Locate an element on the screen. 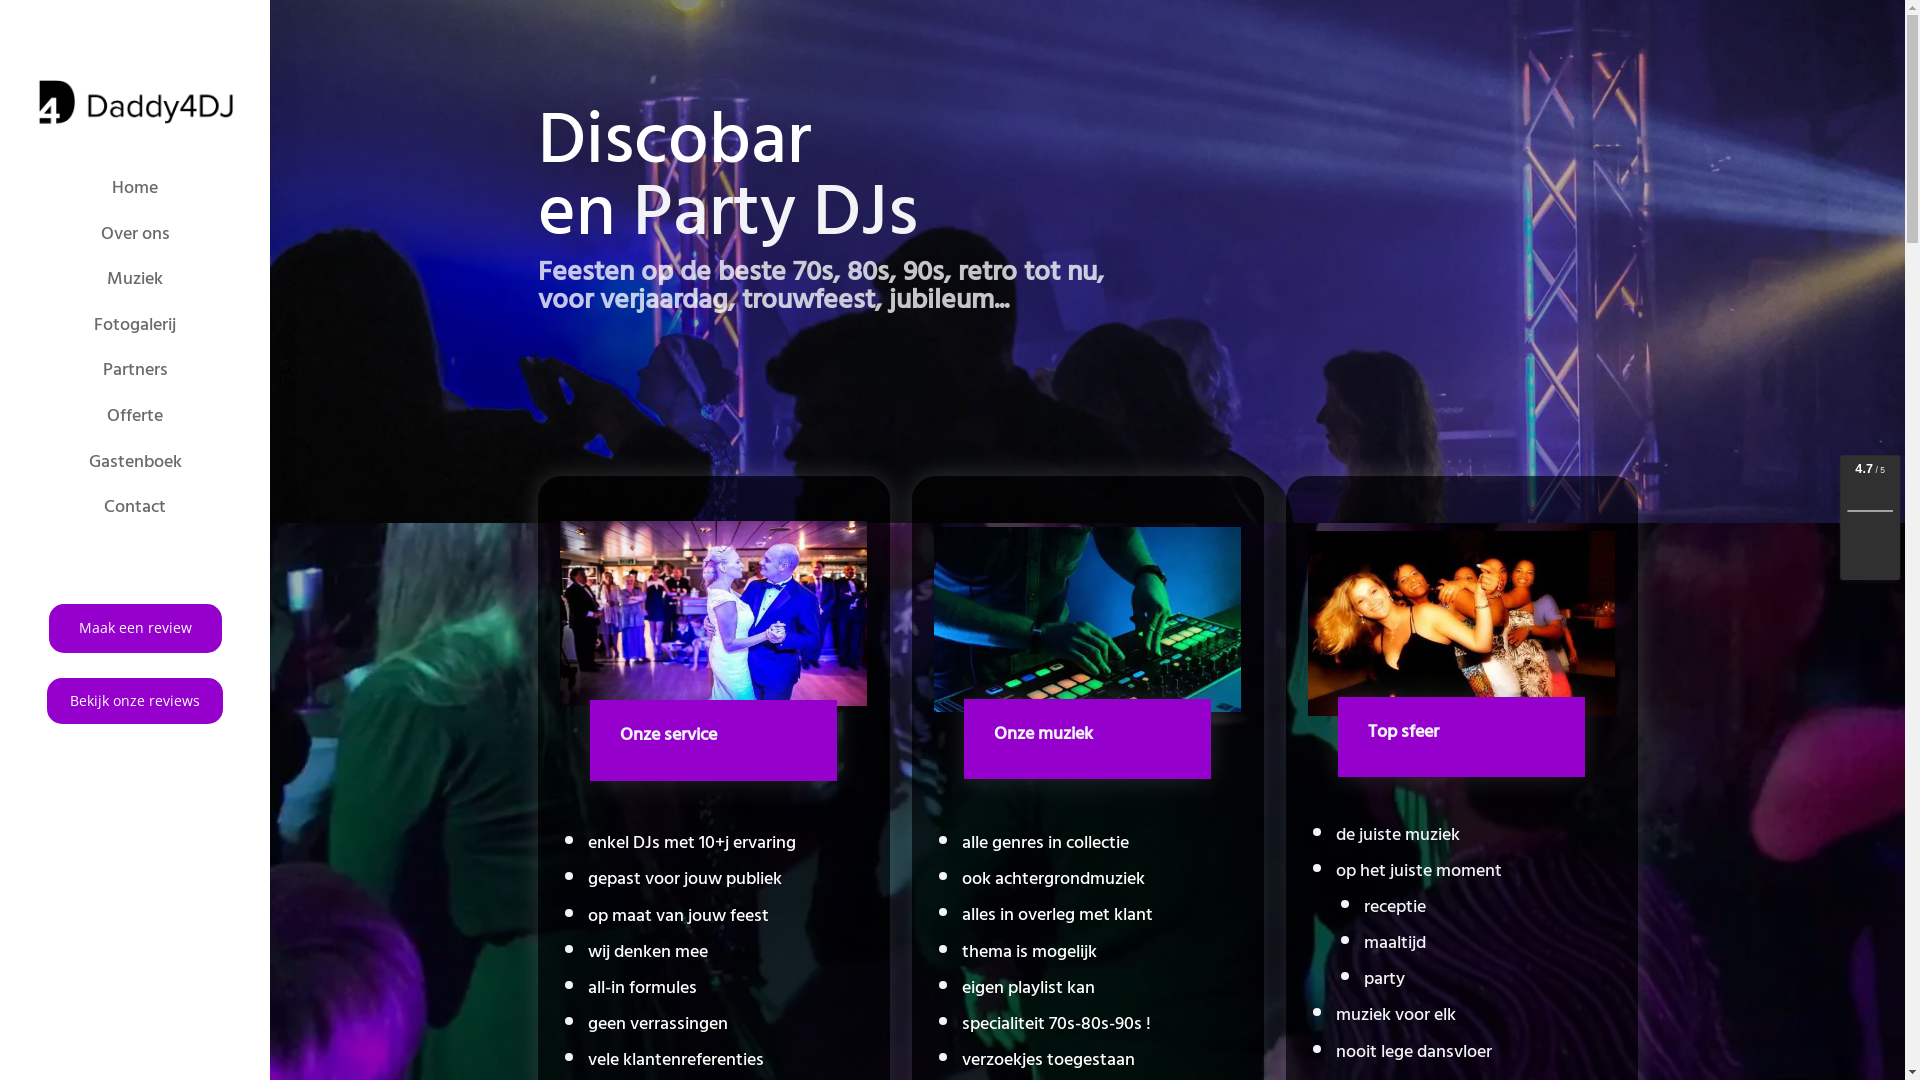  Muziek is located at coordinates (135, 279).